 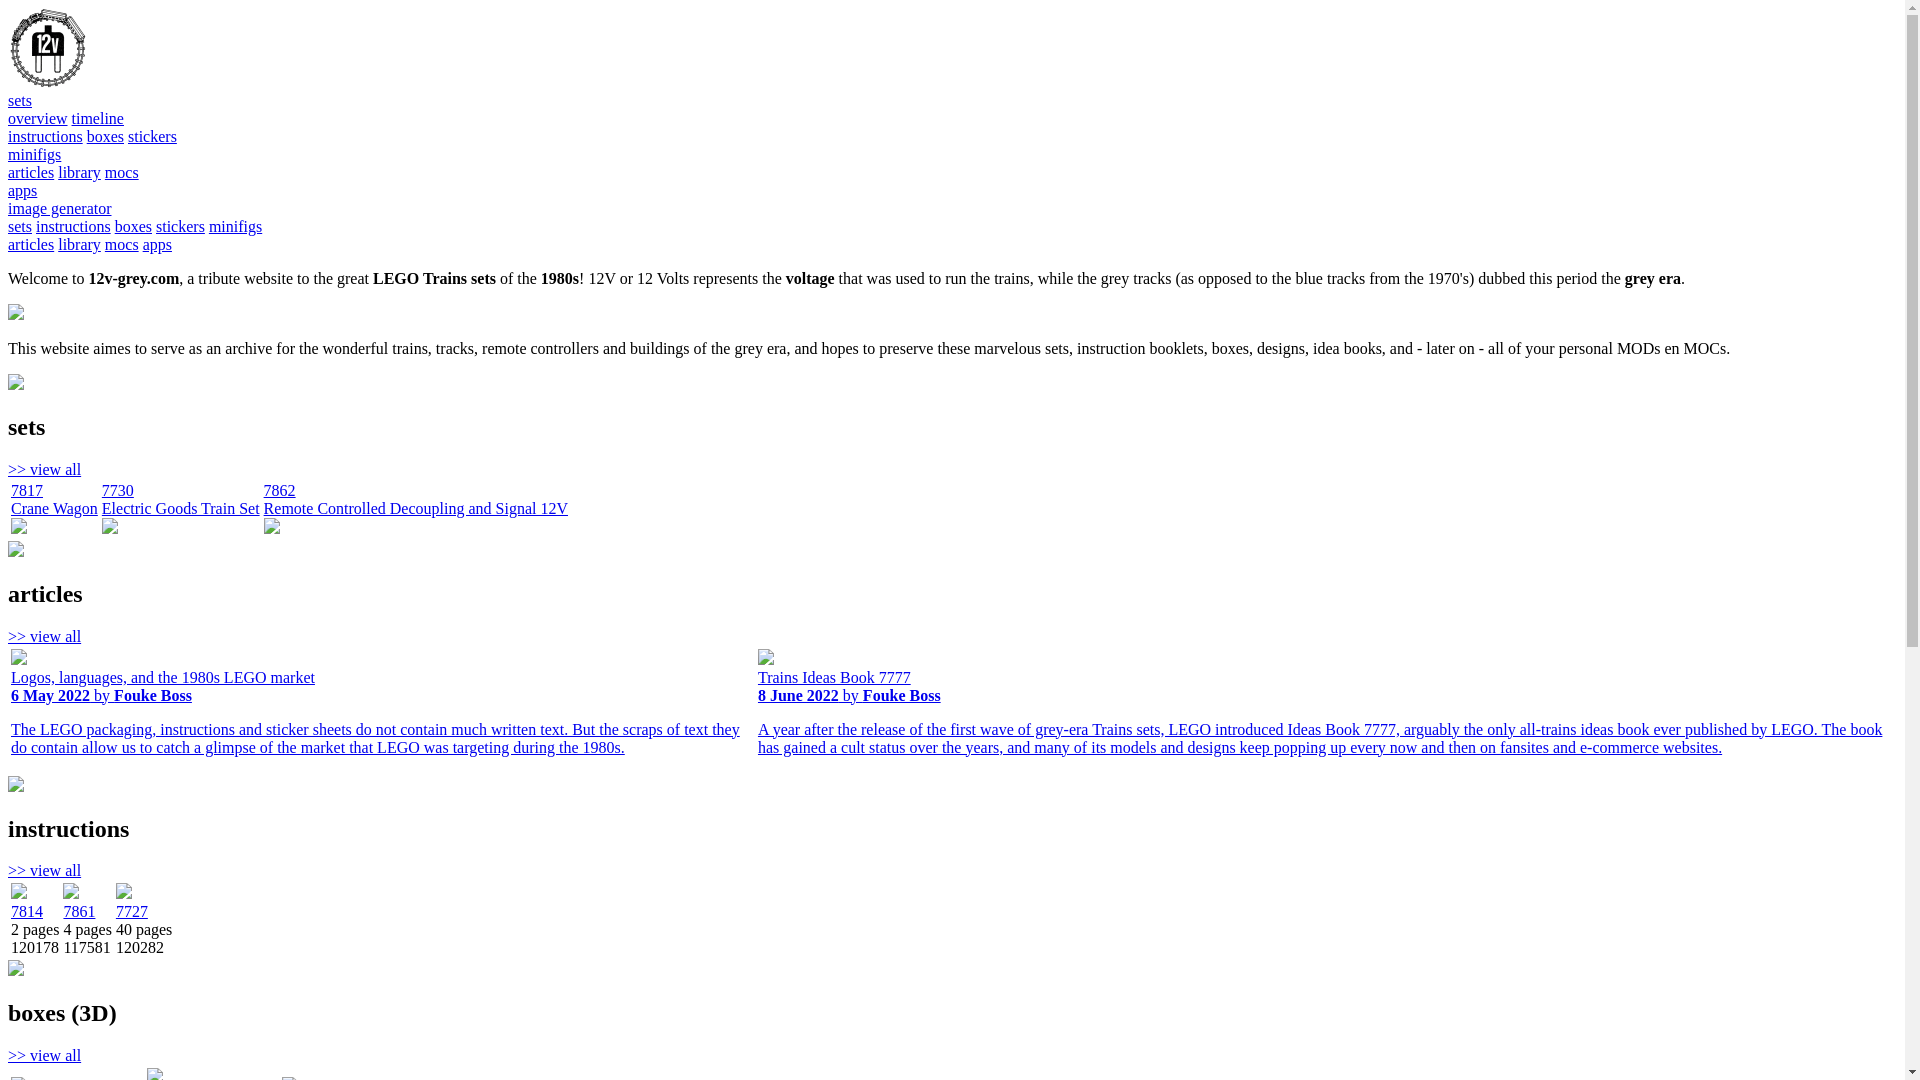 I want to click on 7727, so click(x=132, y=912).